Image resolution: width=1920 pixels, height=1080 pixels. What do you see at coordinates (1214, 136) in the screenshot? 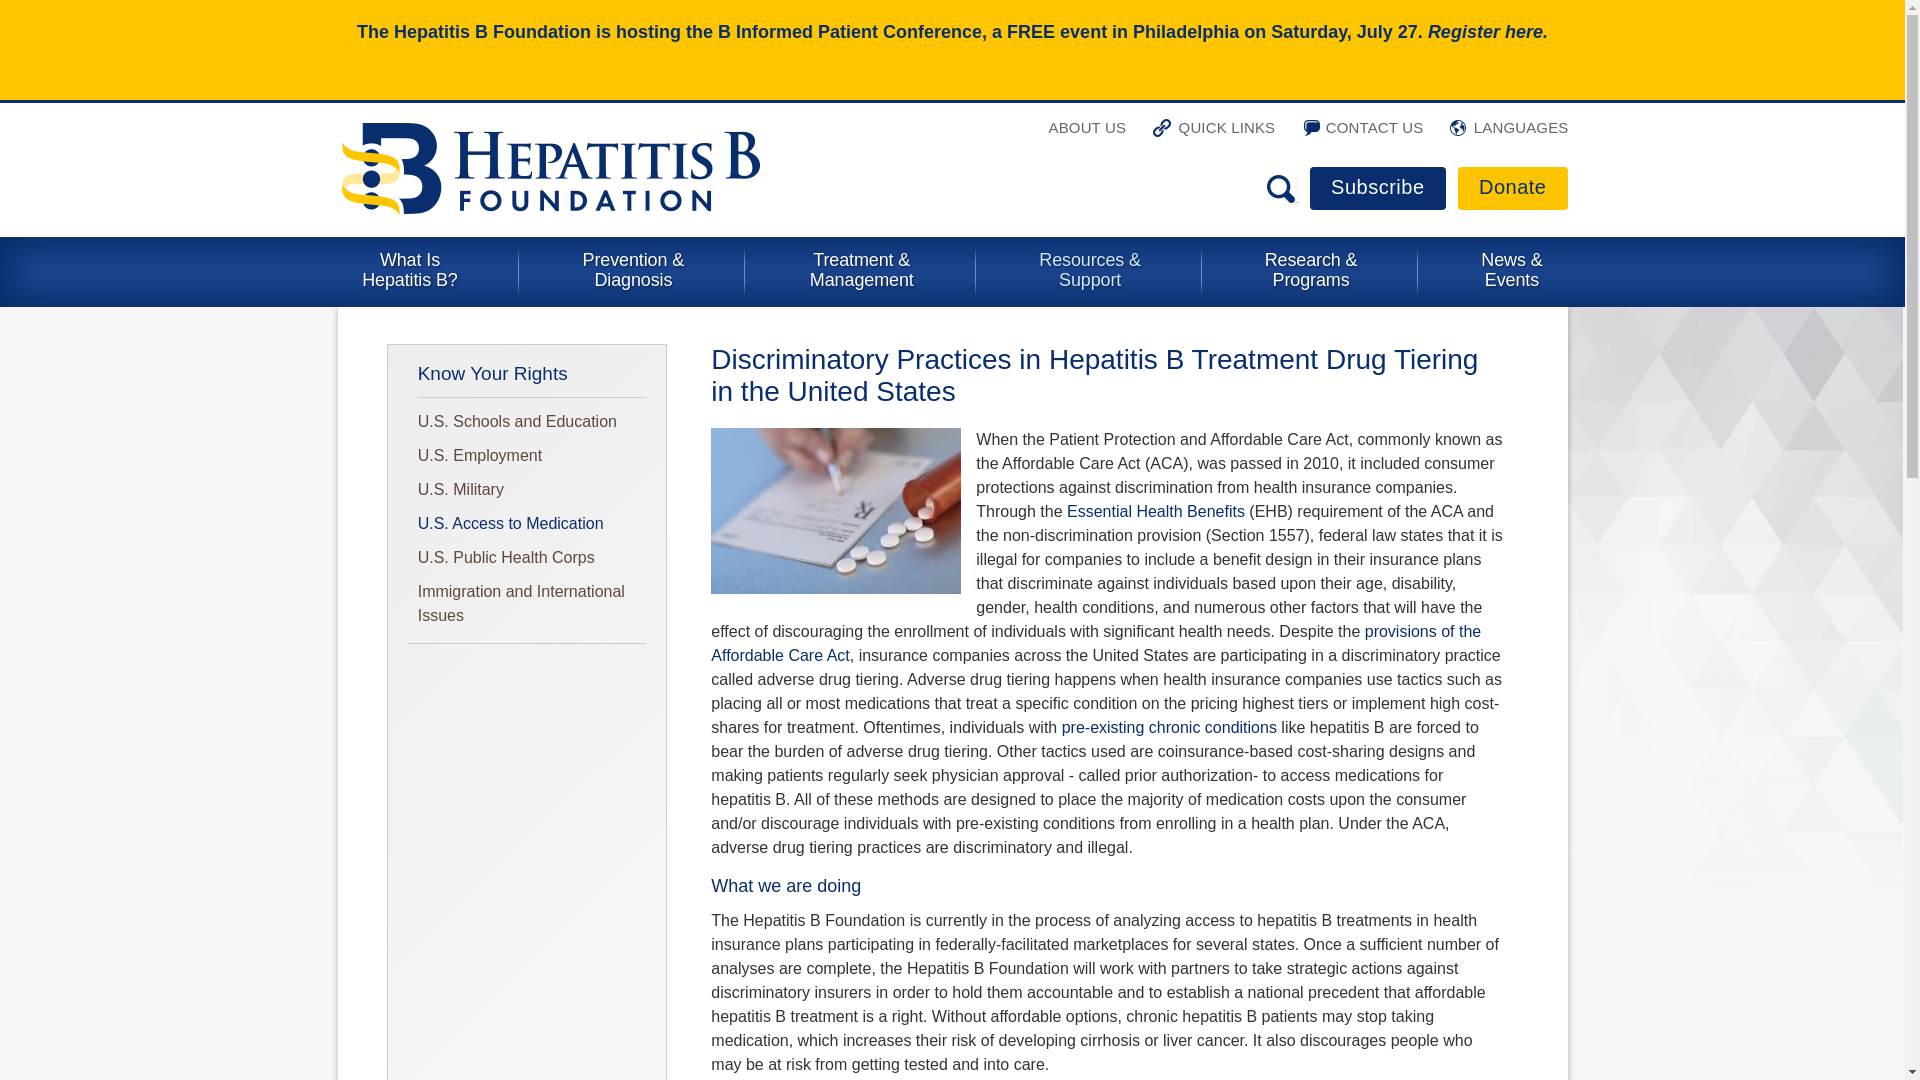
I see `QUICK LINKS` at bounding box center [1214, 136].